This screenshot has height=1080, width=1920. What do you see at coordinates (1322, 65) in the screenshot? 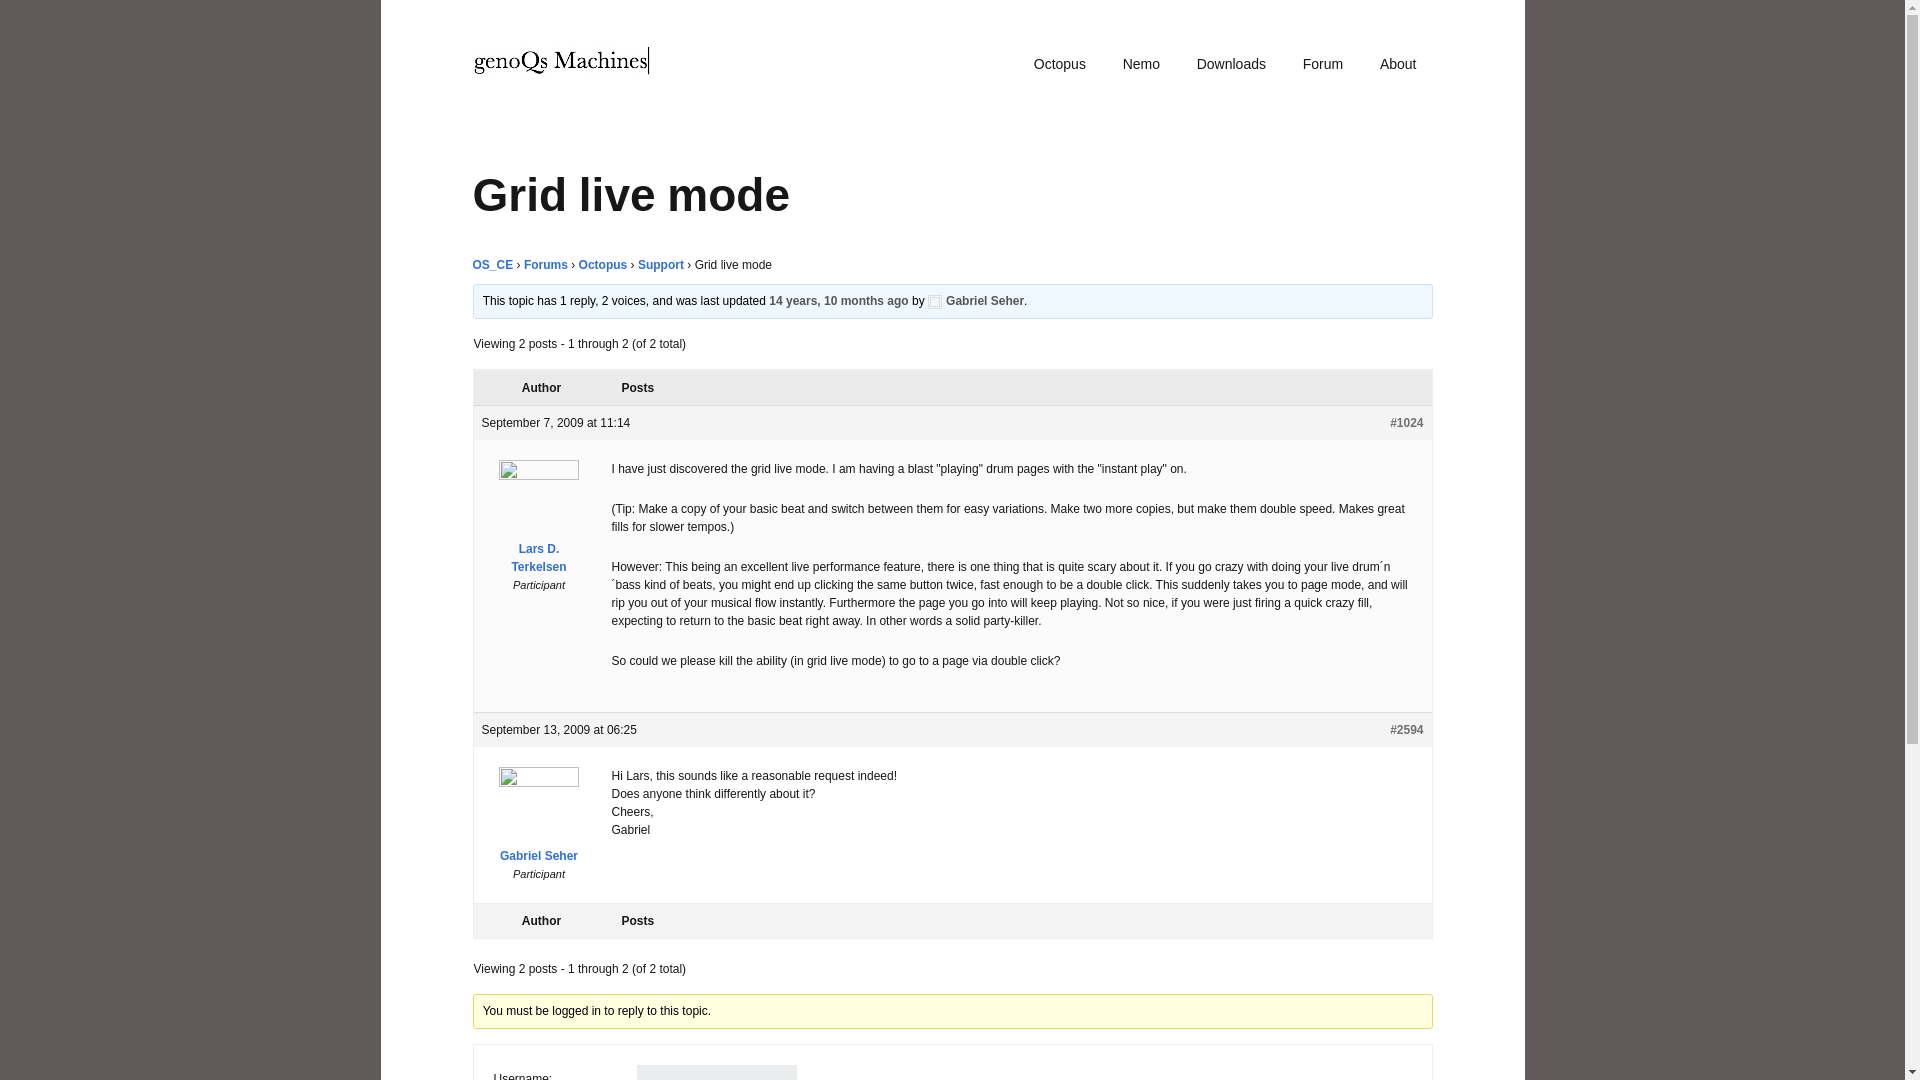
I see `Forum` at bounding box center [1322, 65].